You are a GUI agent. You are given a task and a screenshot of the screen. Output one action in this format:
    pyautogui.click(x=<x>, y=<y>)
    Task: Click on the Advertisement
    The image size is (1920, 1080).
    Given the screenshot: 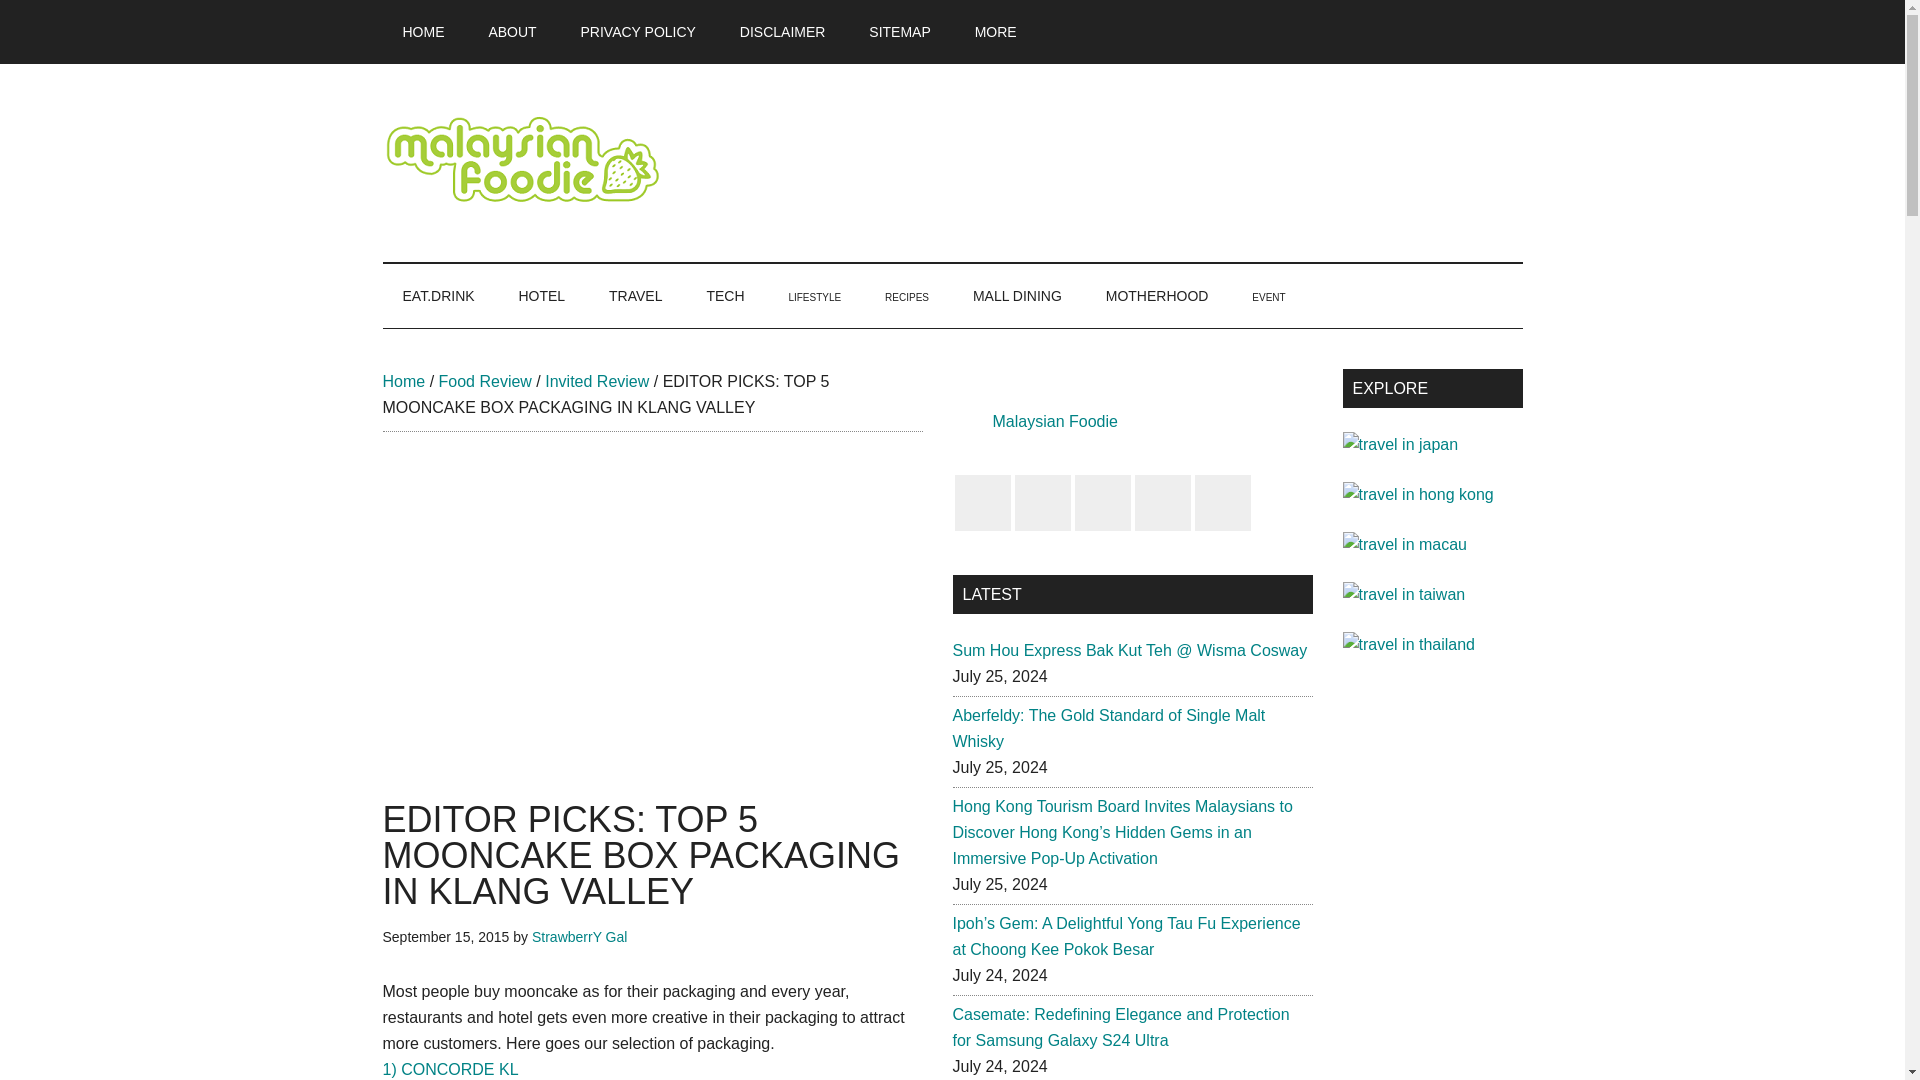 What is the action you would take?
    pyautogui.click(x=652, y=622)
    